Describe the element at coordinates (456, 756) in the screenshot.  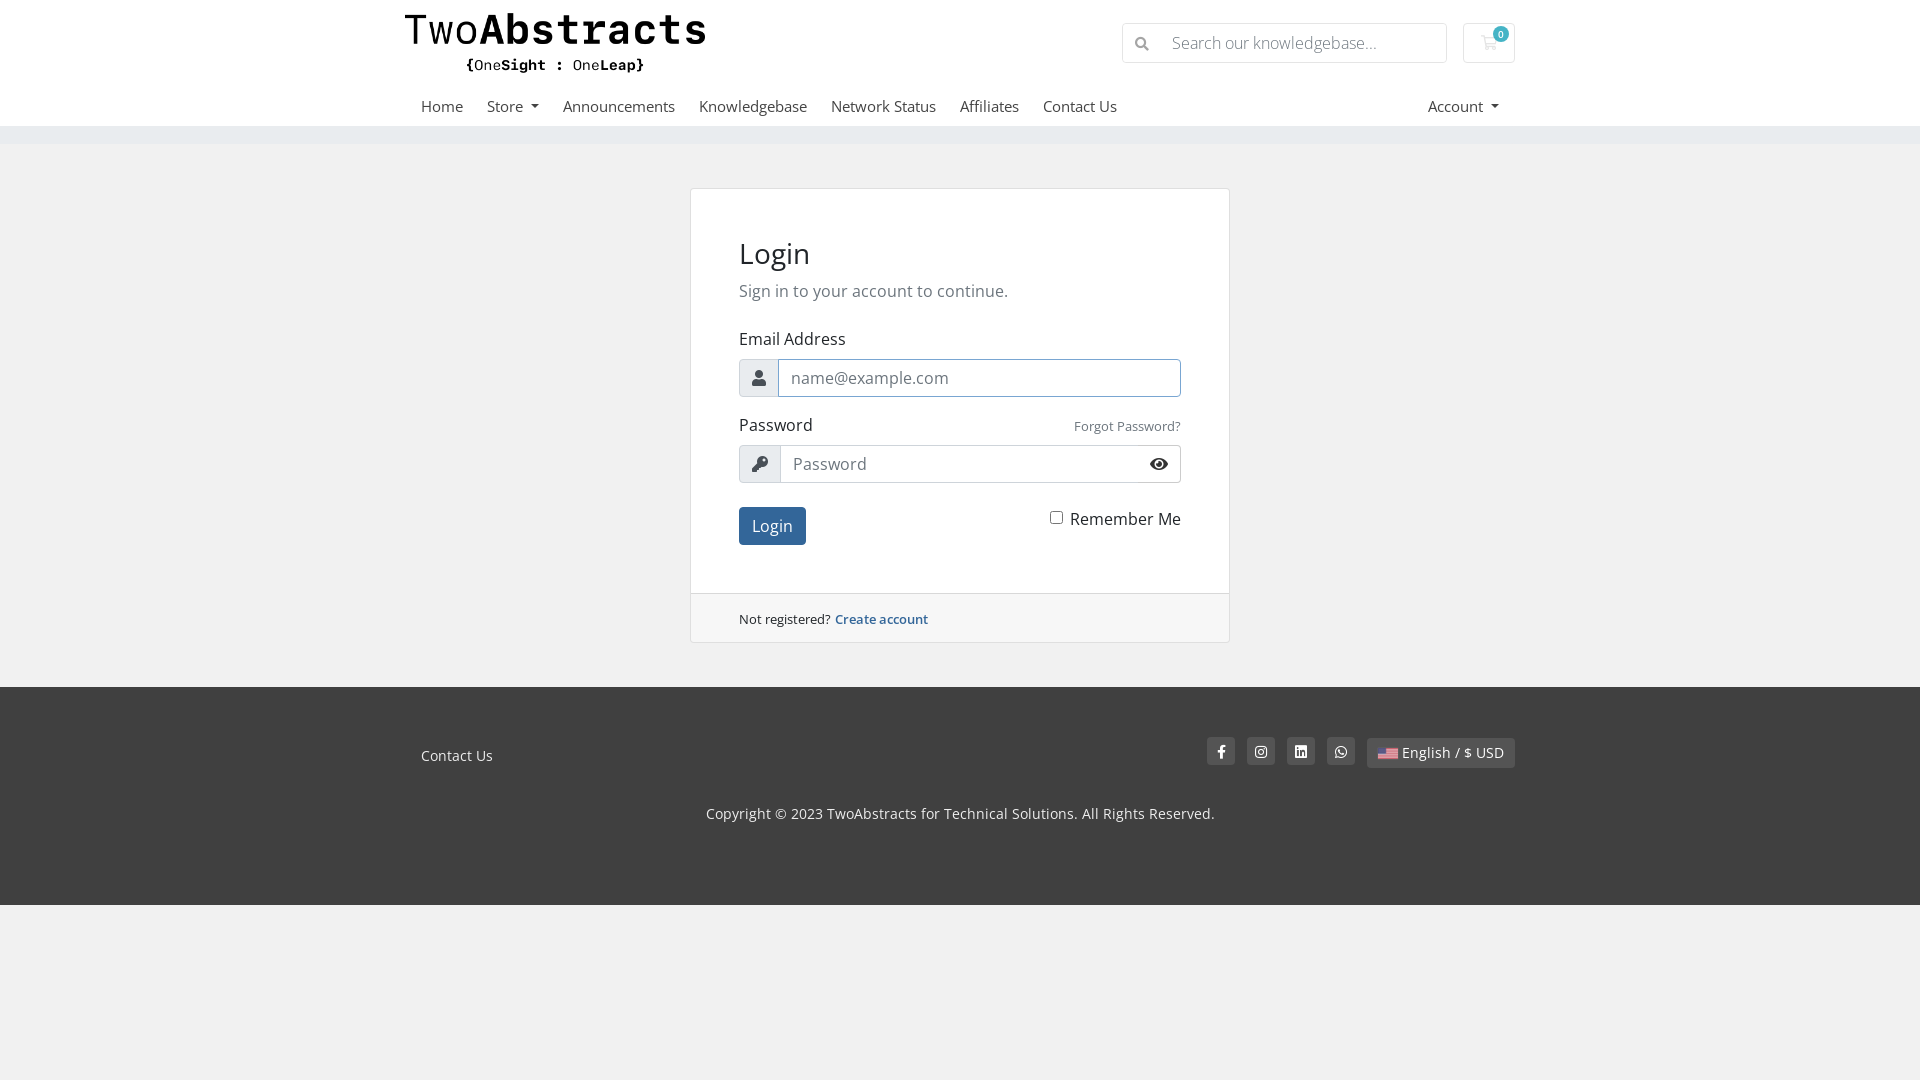
I see `Contact Us` at that location.